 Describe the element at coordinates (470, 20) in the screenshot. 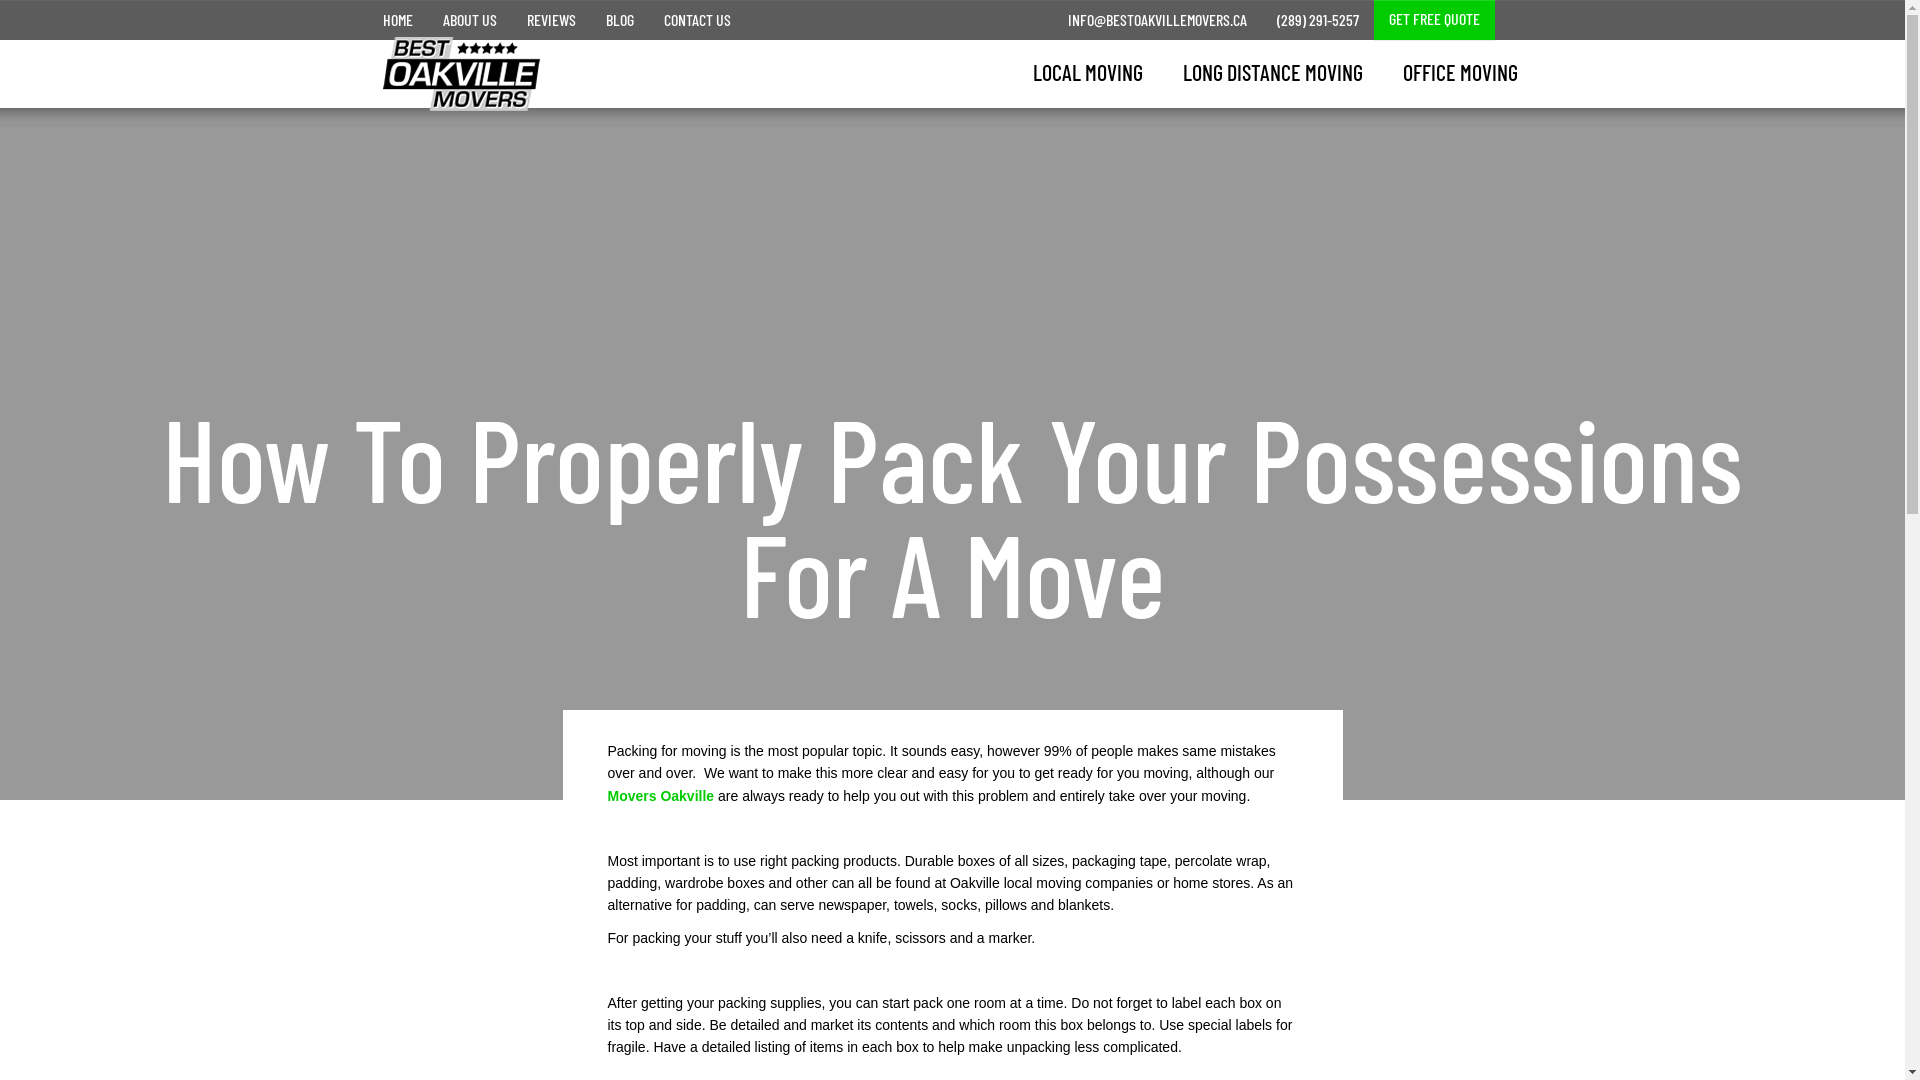

I see `ABOUT US` at that location.